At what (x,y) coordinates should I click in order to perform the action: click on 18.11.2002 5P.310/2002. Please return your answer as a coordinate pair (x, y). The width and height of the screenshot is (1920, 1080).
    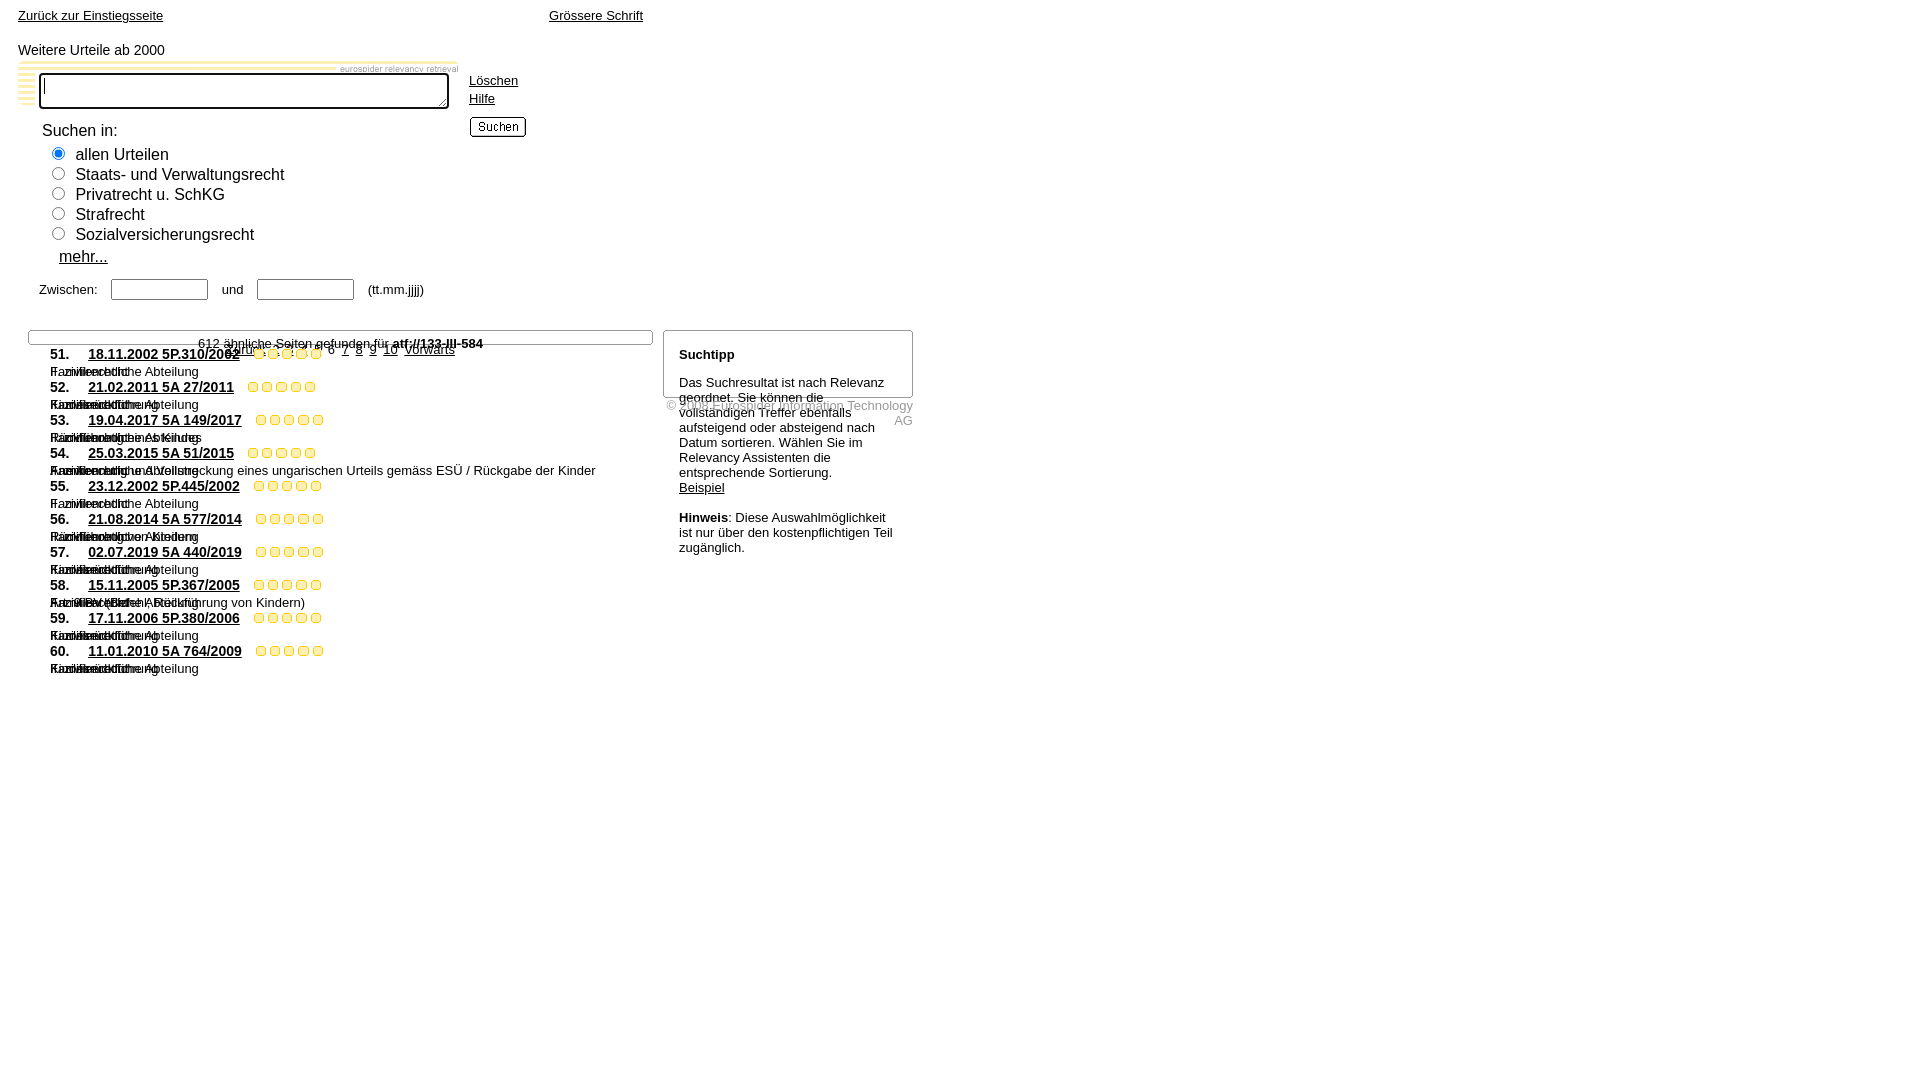
    Looking at the image, I should click on (164, 354).